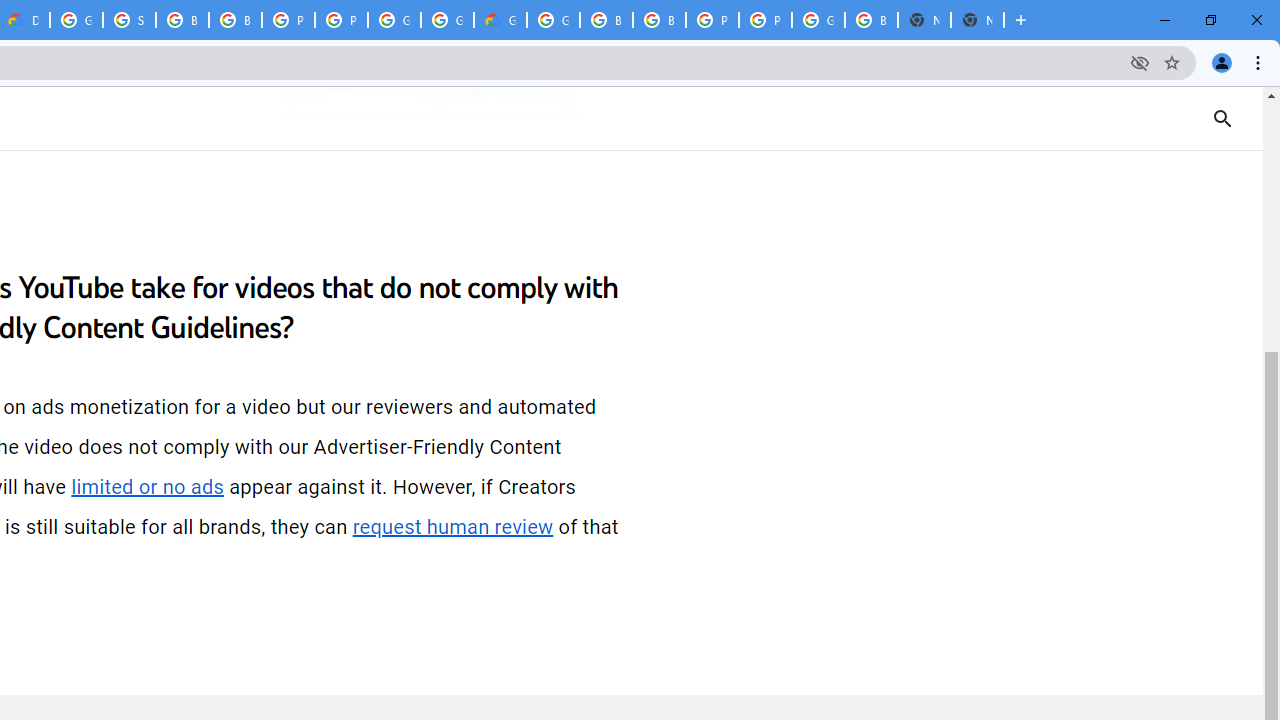 Image resolution: width=1280 pixels, height=720 pixels. Describe the element at coordinates (182, 20) in the screenshot. I see `Browse Chrome as a guest - Computer - Google Chrome Help` at that location.